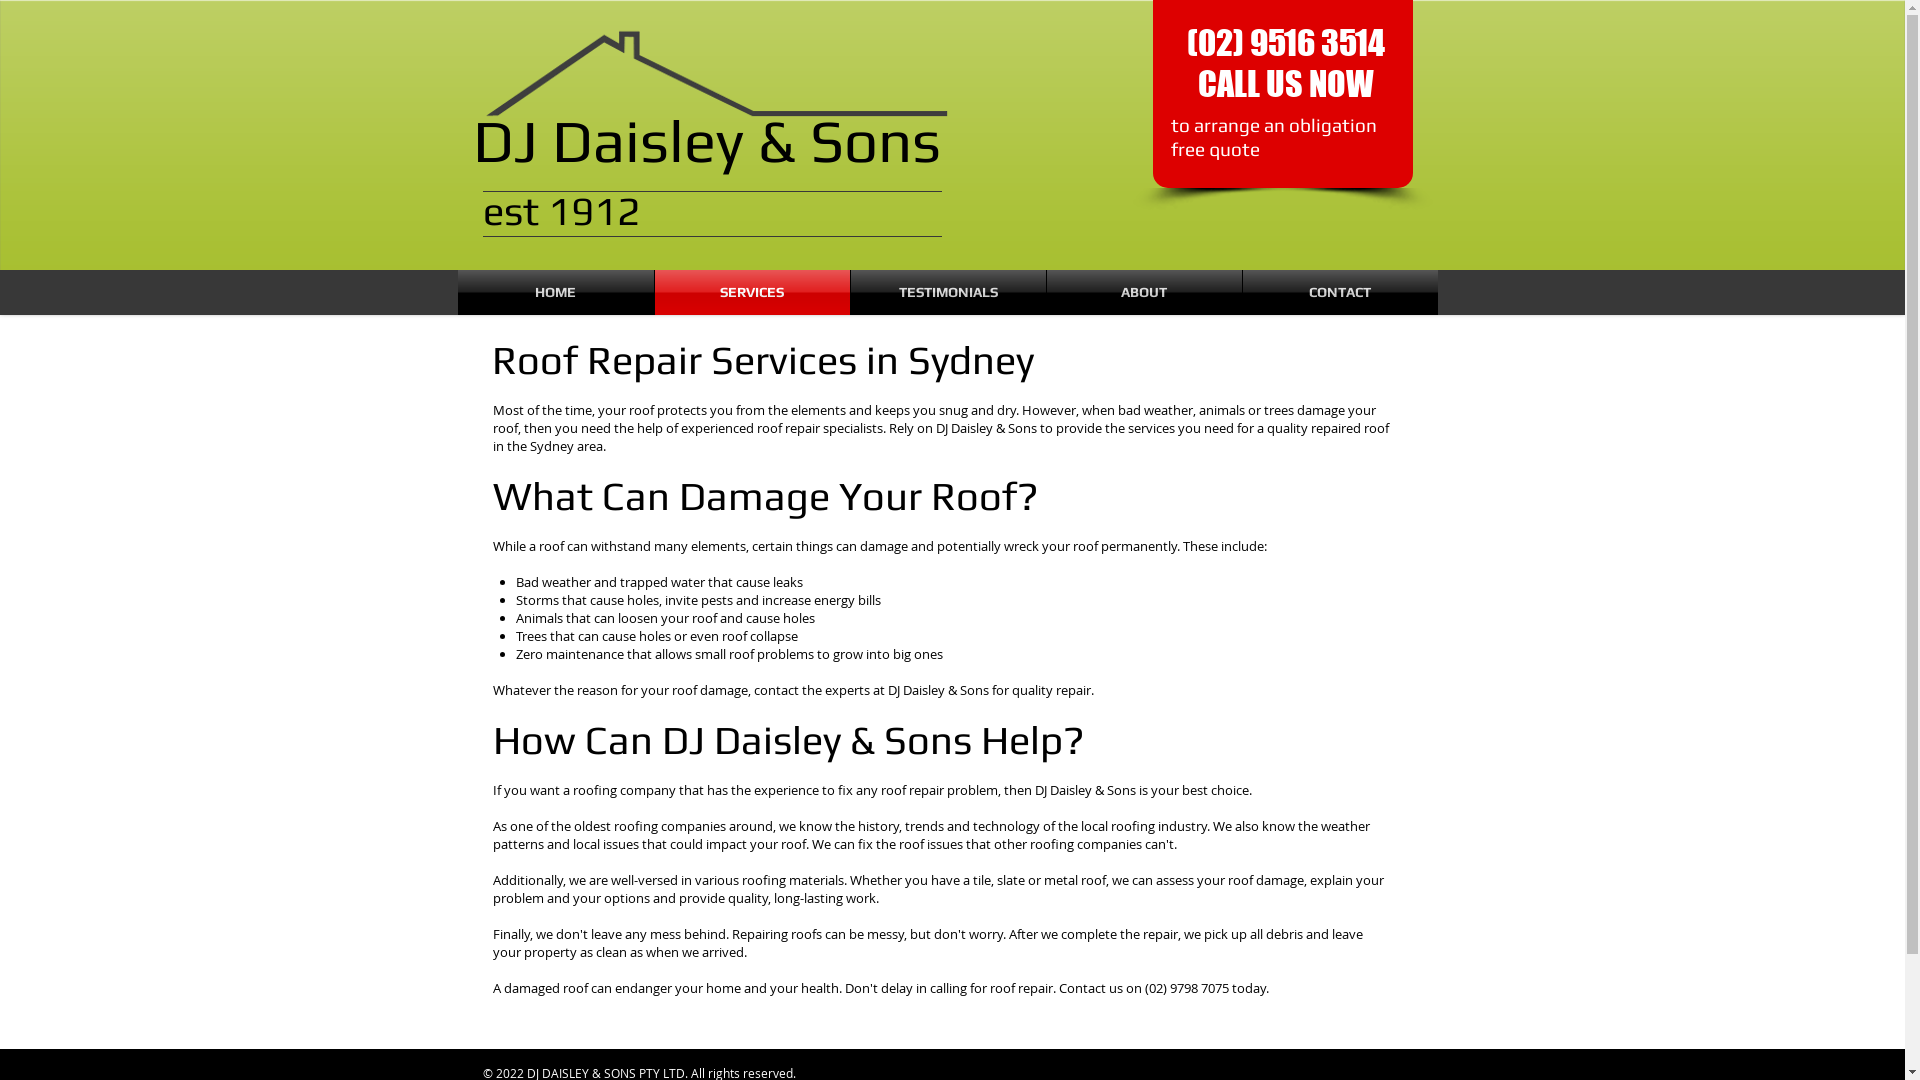  I want to click on HOME, so click(556, 292).